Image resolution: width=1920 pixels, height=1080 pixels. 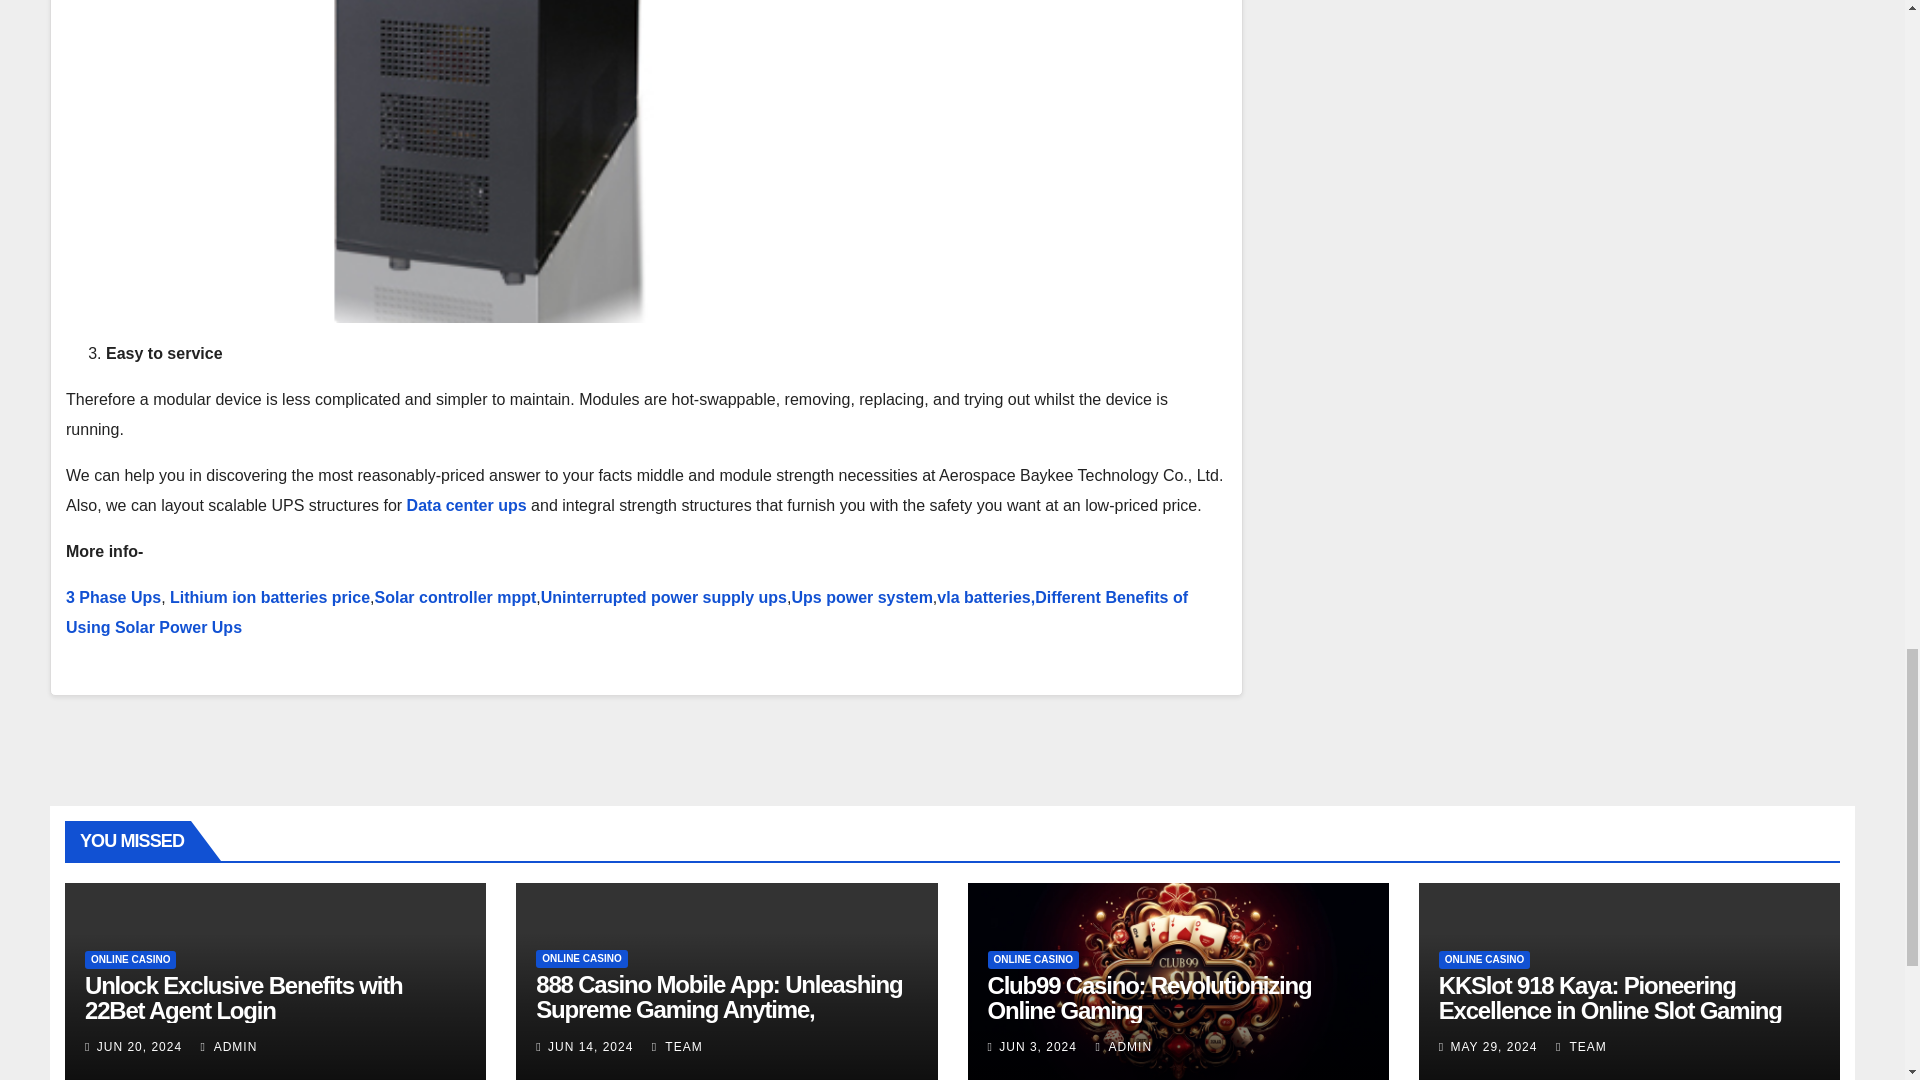 What do you see at coordinates (229, 1047) in the screenshot?
I see `ADMIN` at bounding box center [229, 1047].